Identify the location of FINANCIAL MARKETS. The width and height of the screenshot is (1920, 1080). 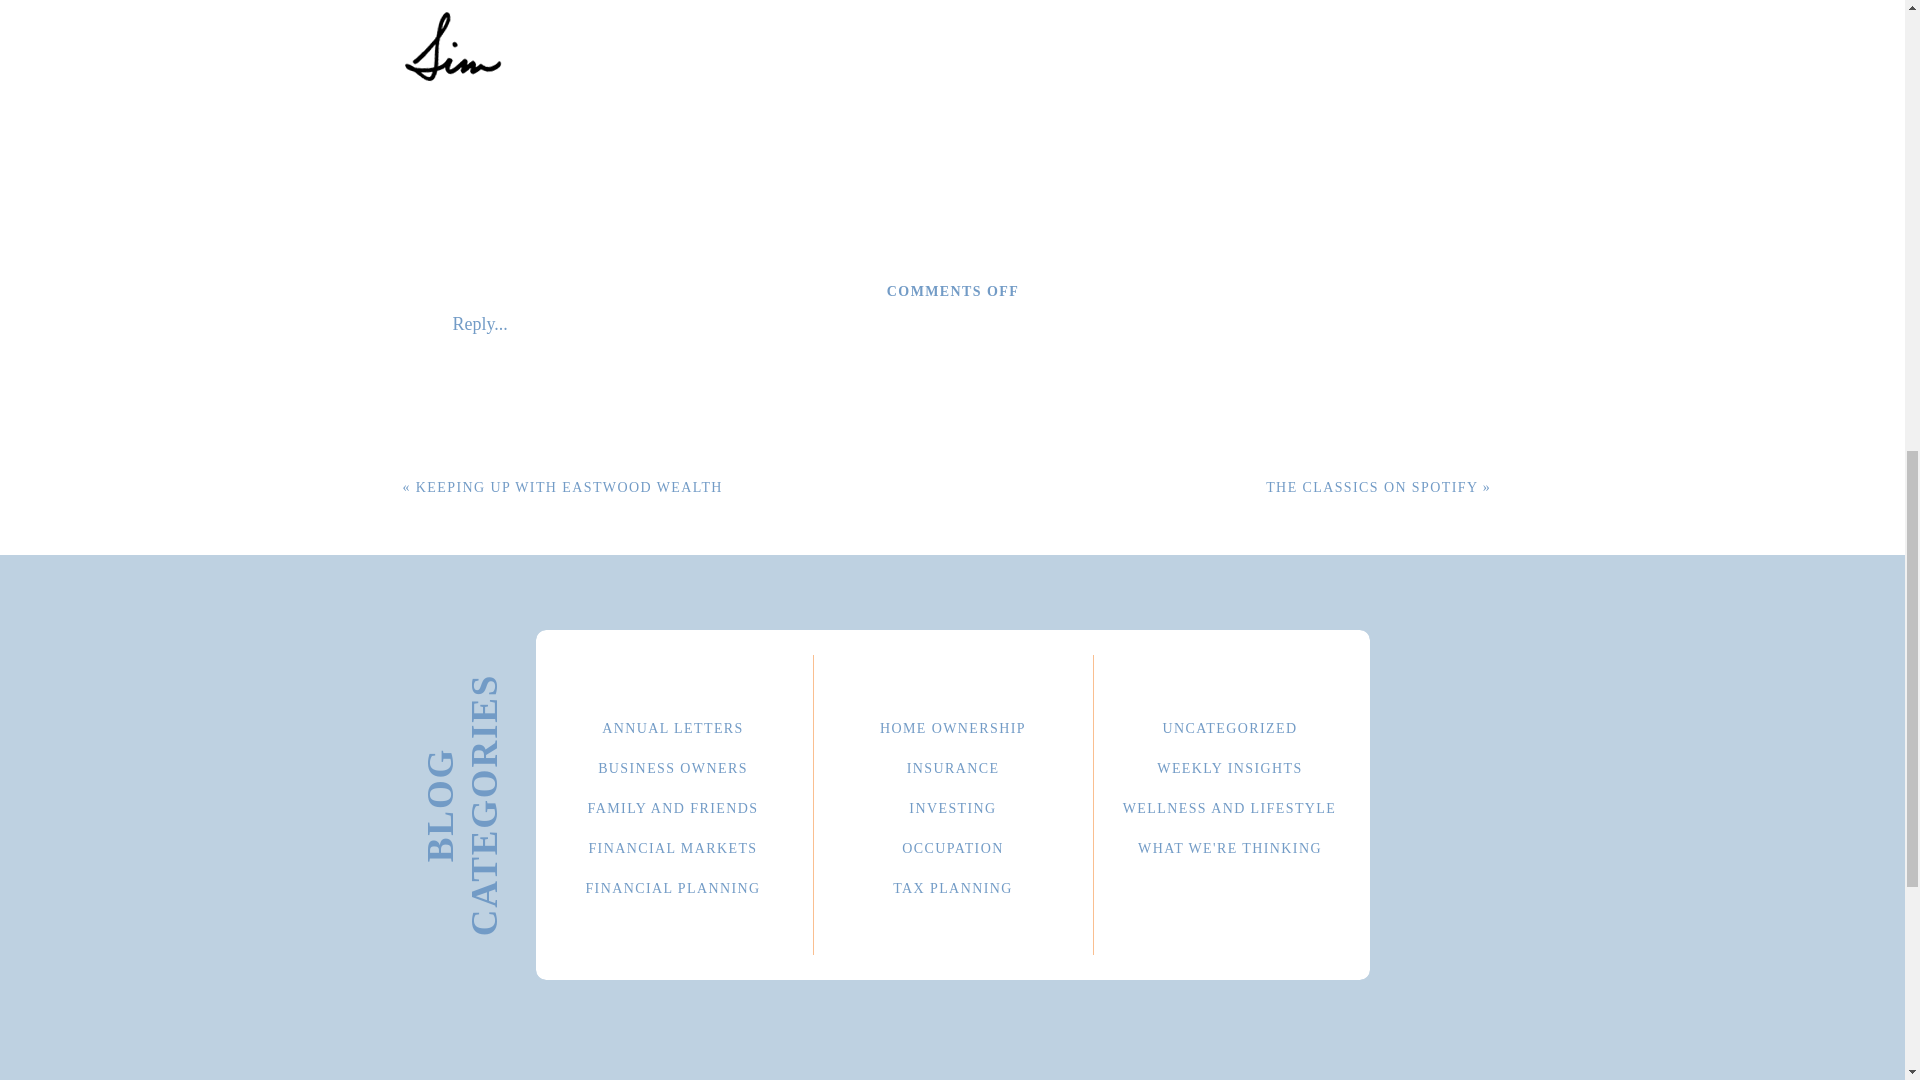
(672, 845).